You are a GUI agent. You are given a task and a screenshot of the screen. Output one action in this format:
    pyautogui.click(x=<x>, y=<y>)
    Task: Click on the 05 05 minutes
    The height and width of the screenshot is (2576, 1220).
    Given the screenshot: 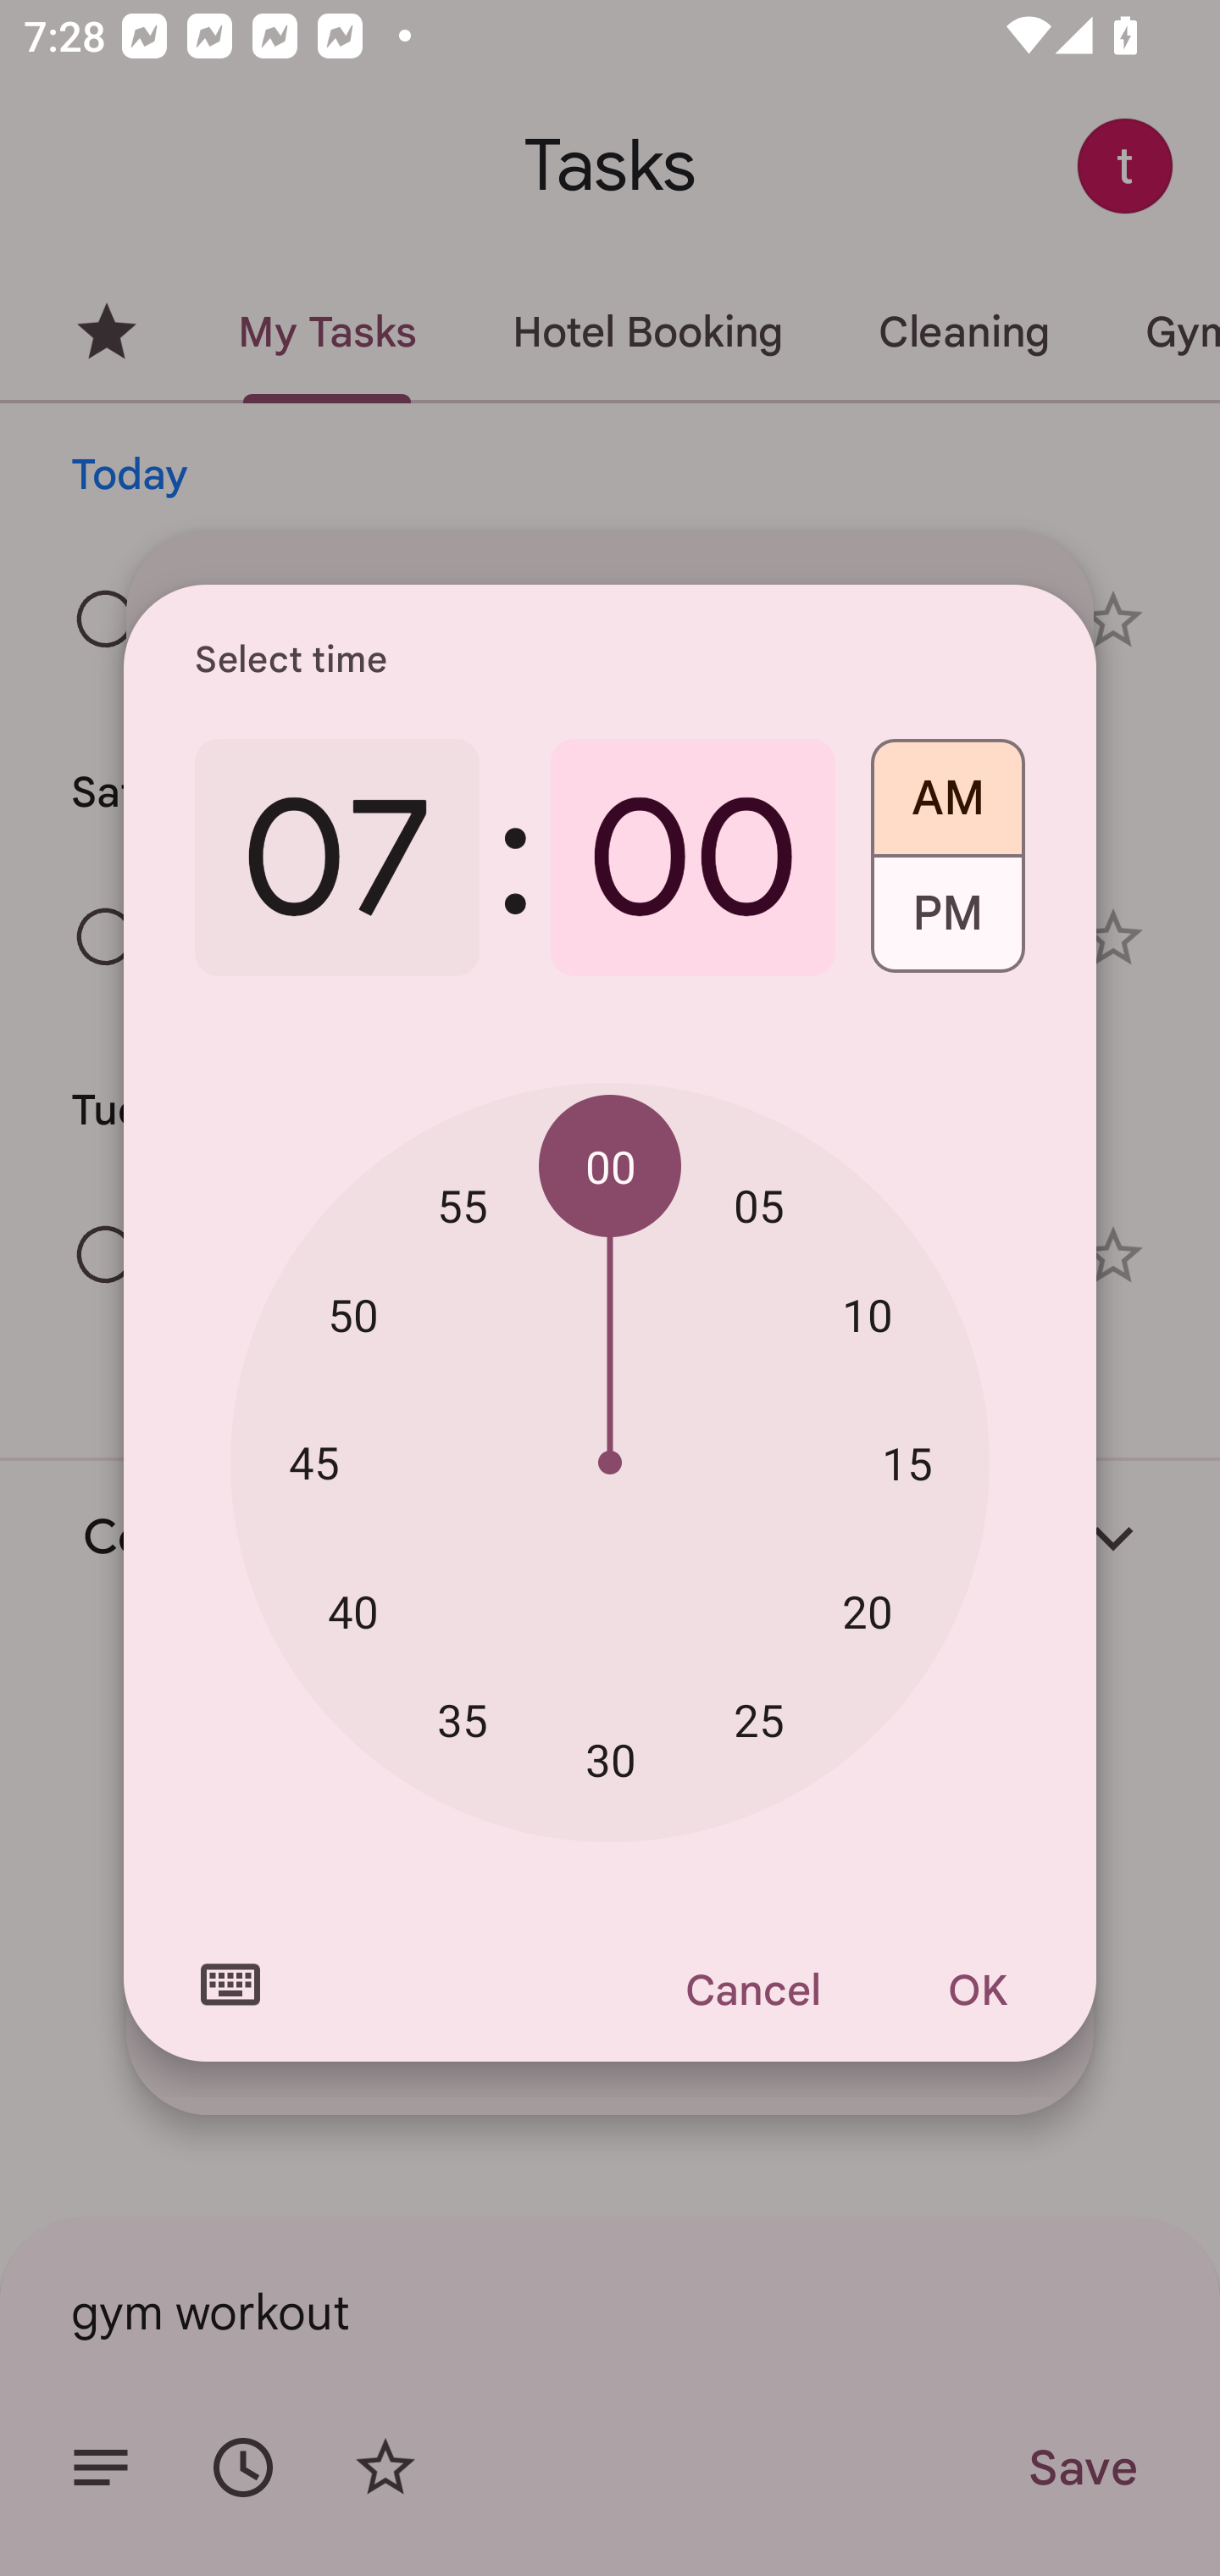 What is the action you would take?
    pyautogui.click(x=759, y=1205)
    